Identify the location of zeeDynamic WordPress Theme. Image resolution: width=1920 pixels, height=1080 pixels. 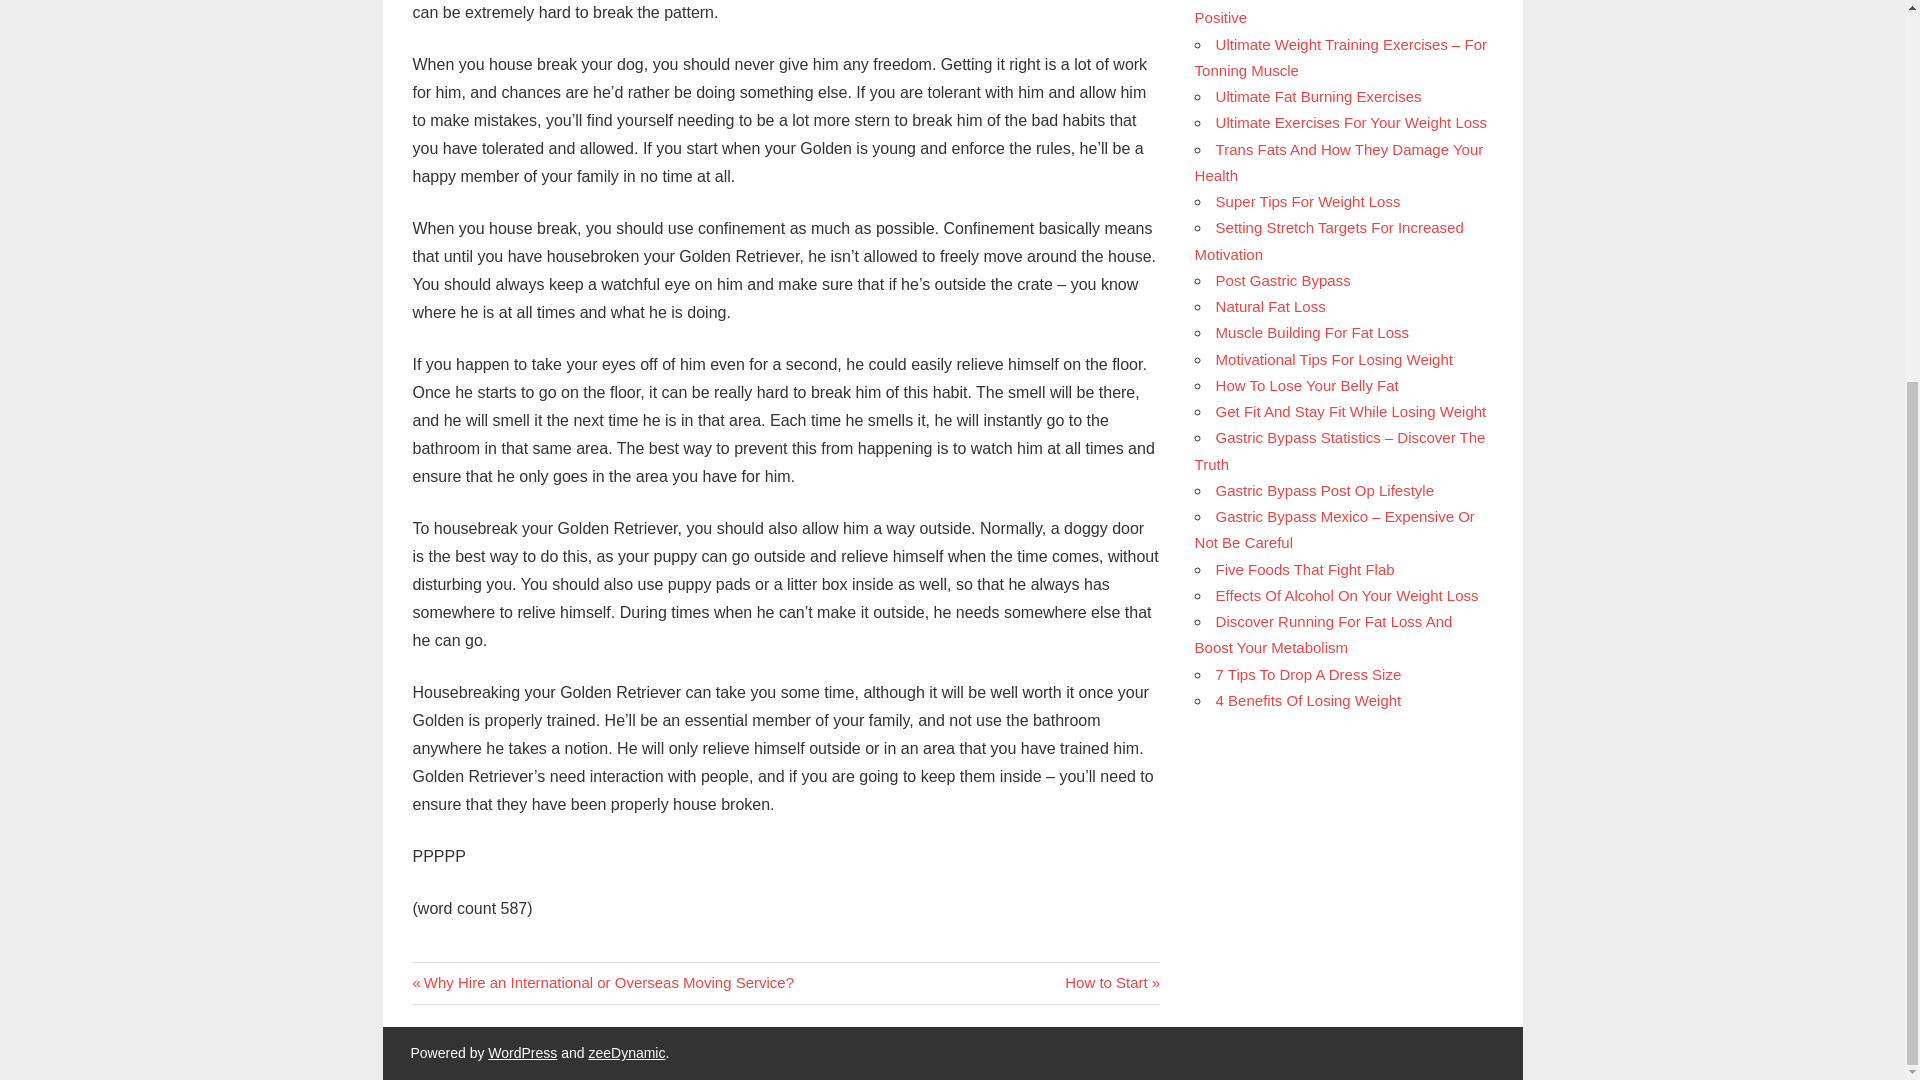
(1270, 306).